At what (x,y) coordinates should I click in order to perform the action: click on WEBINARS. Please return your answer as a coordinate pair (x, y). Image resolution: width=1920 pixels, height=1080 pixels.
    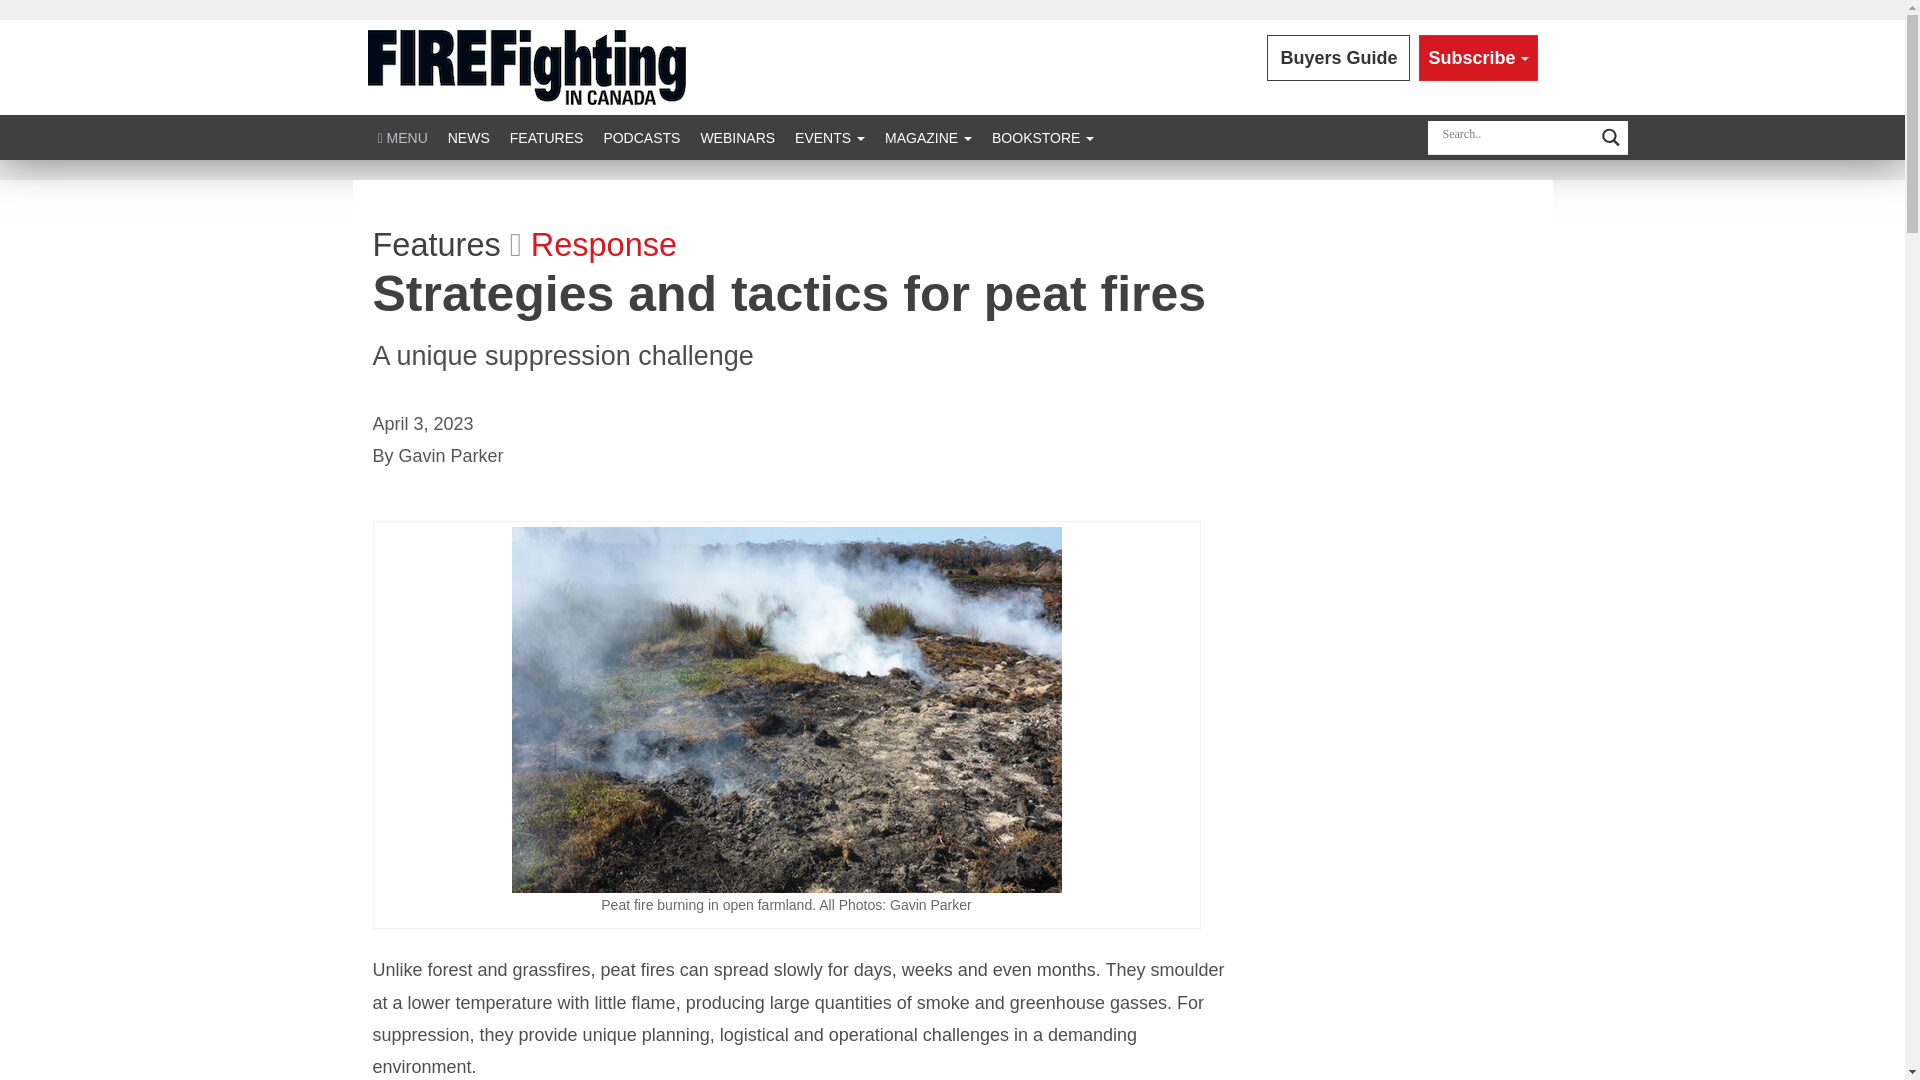
    Looking at the image, I should click on (737, 136).